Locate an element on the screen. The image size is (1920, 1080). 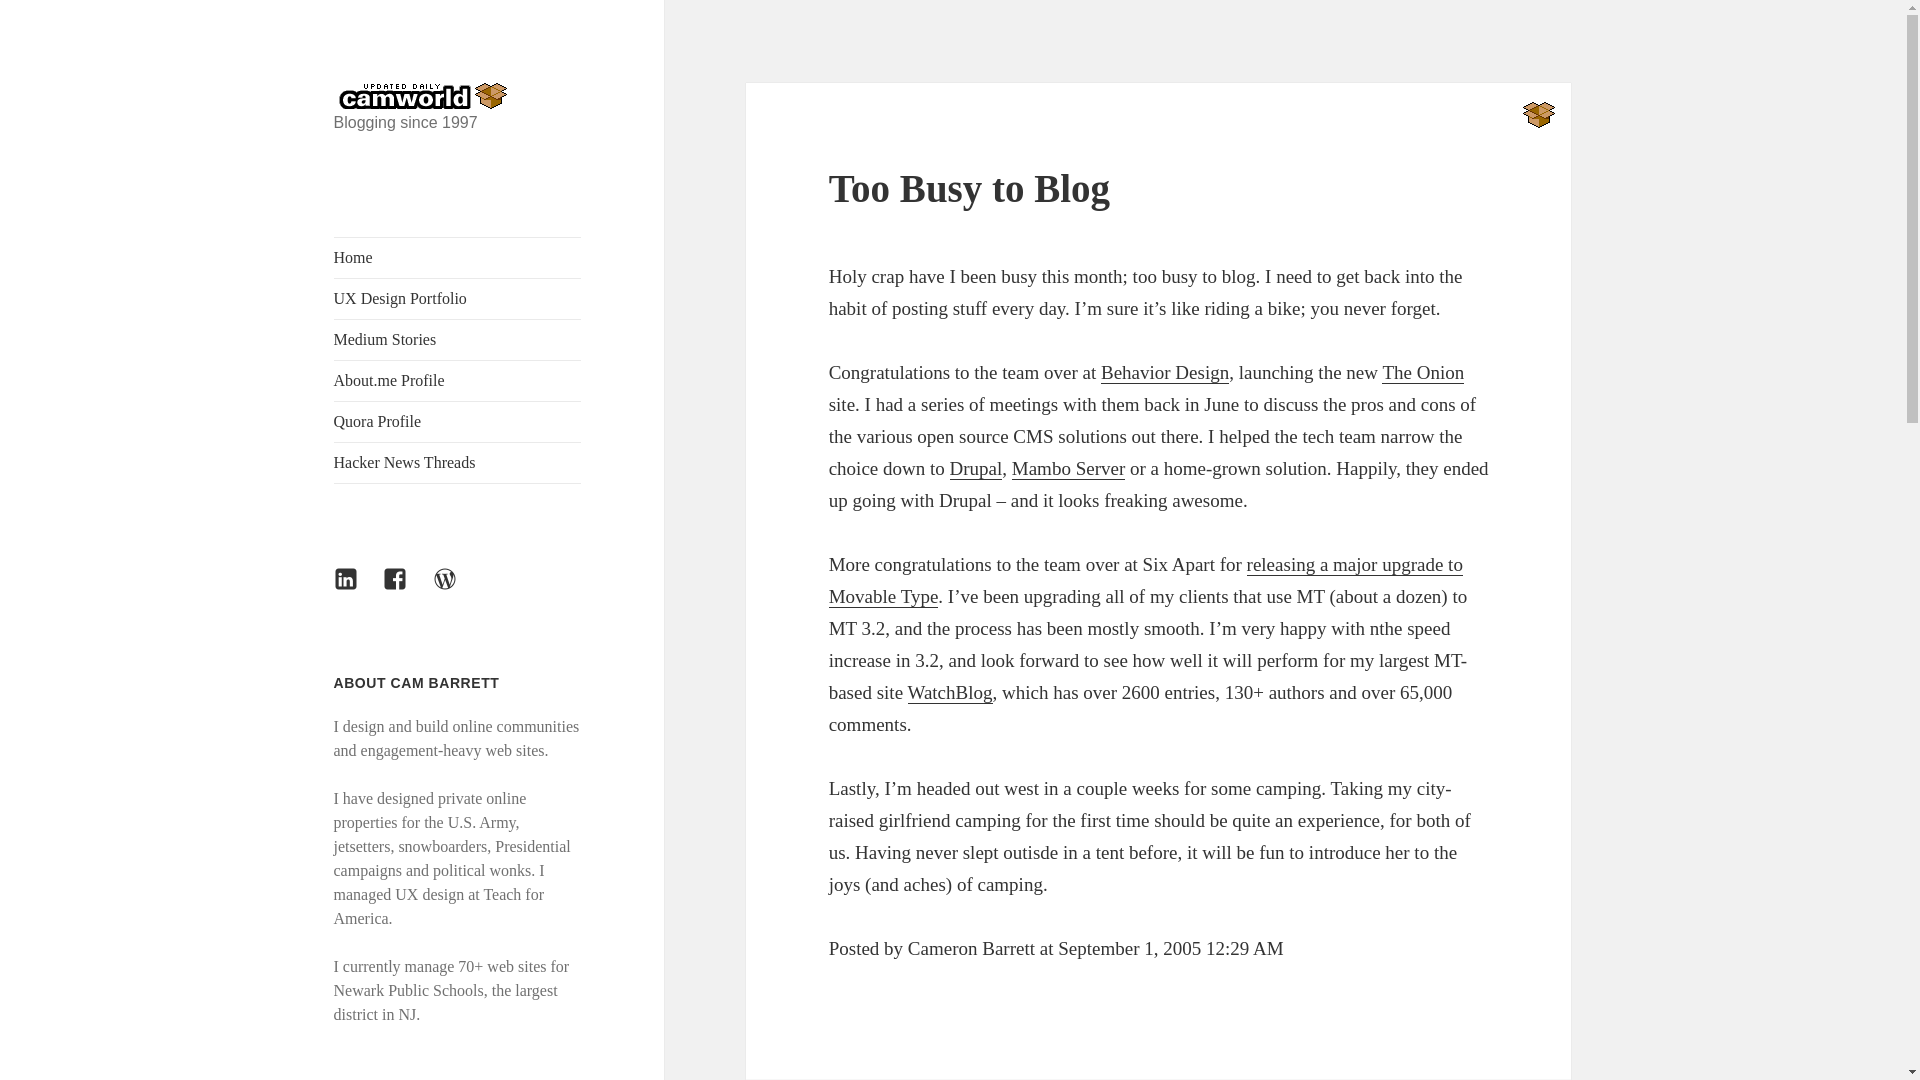
Home is located at coordinates (458, 257).